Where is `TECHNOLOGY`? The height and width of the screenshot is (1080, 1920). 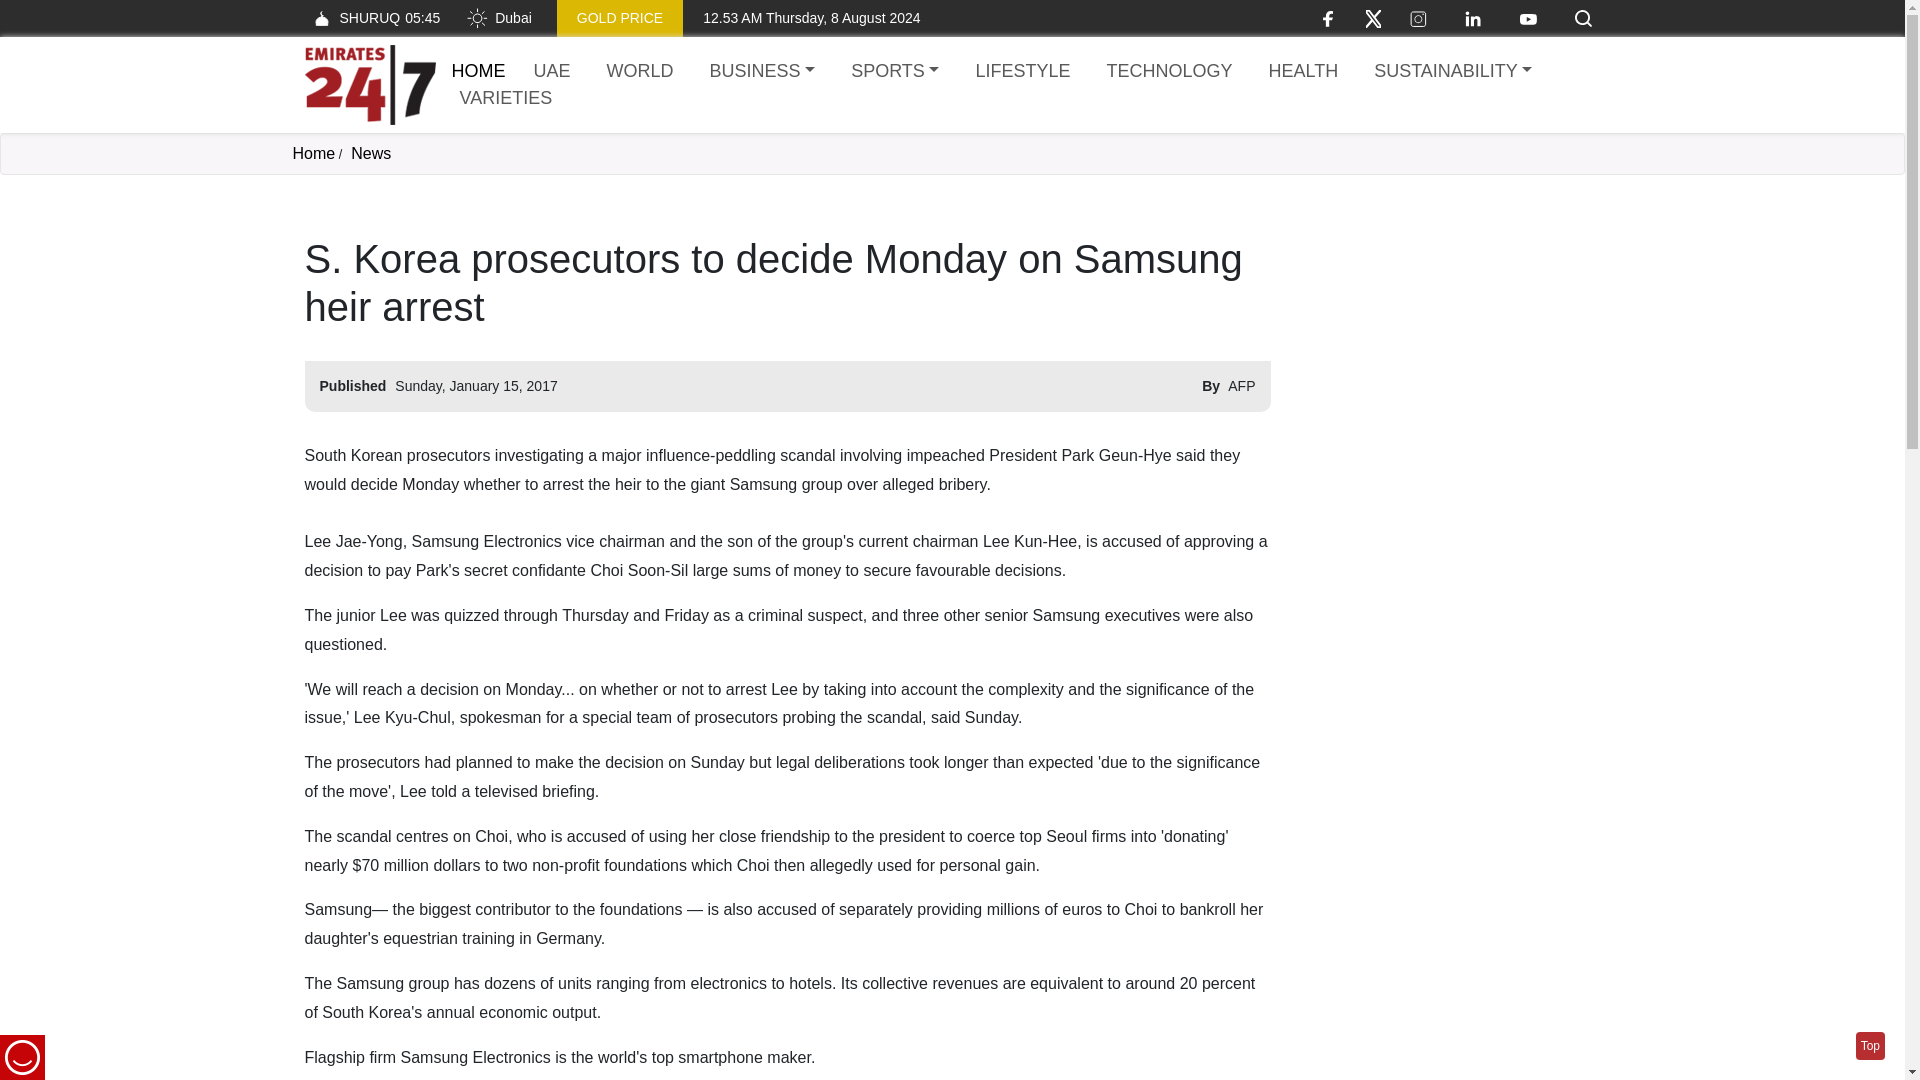 TECHNOLOGY is located at coordinates (1169, 72).